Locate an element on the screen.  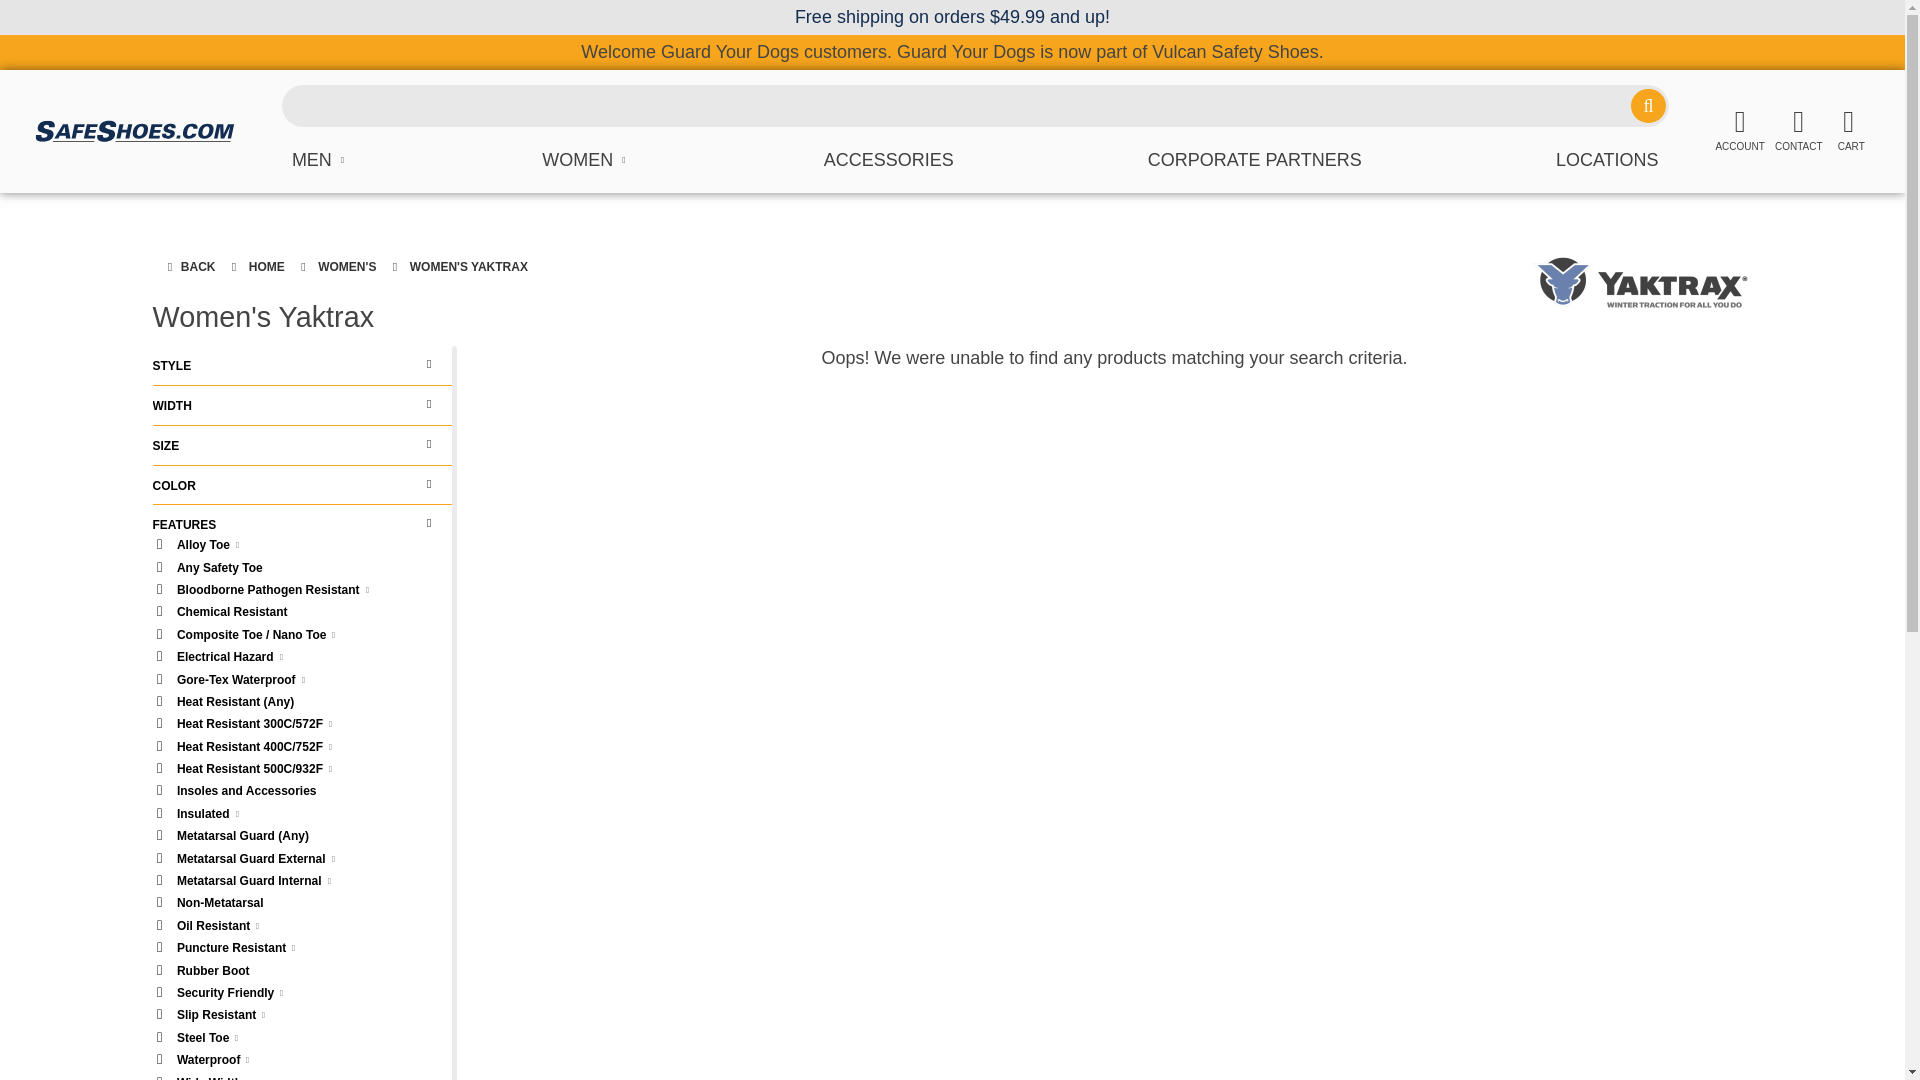
Safeshoes.com is located at coordinates (134, 131).